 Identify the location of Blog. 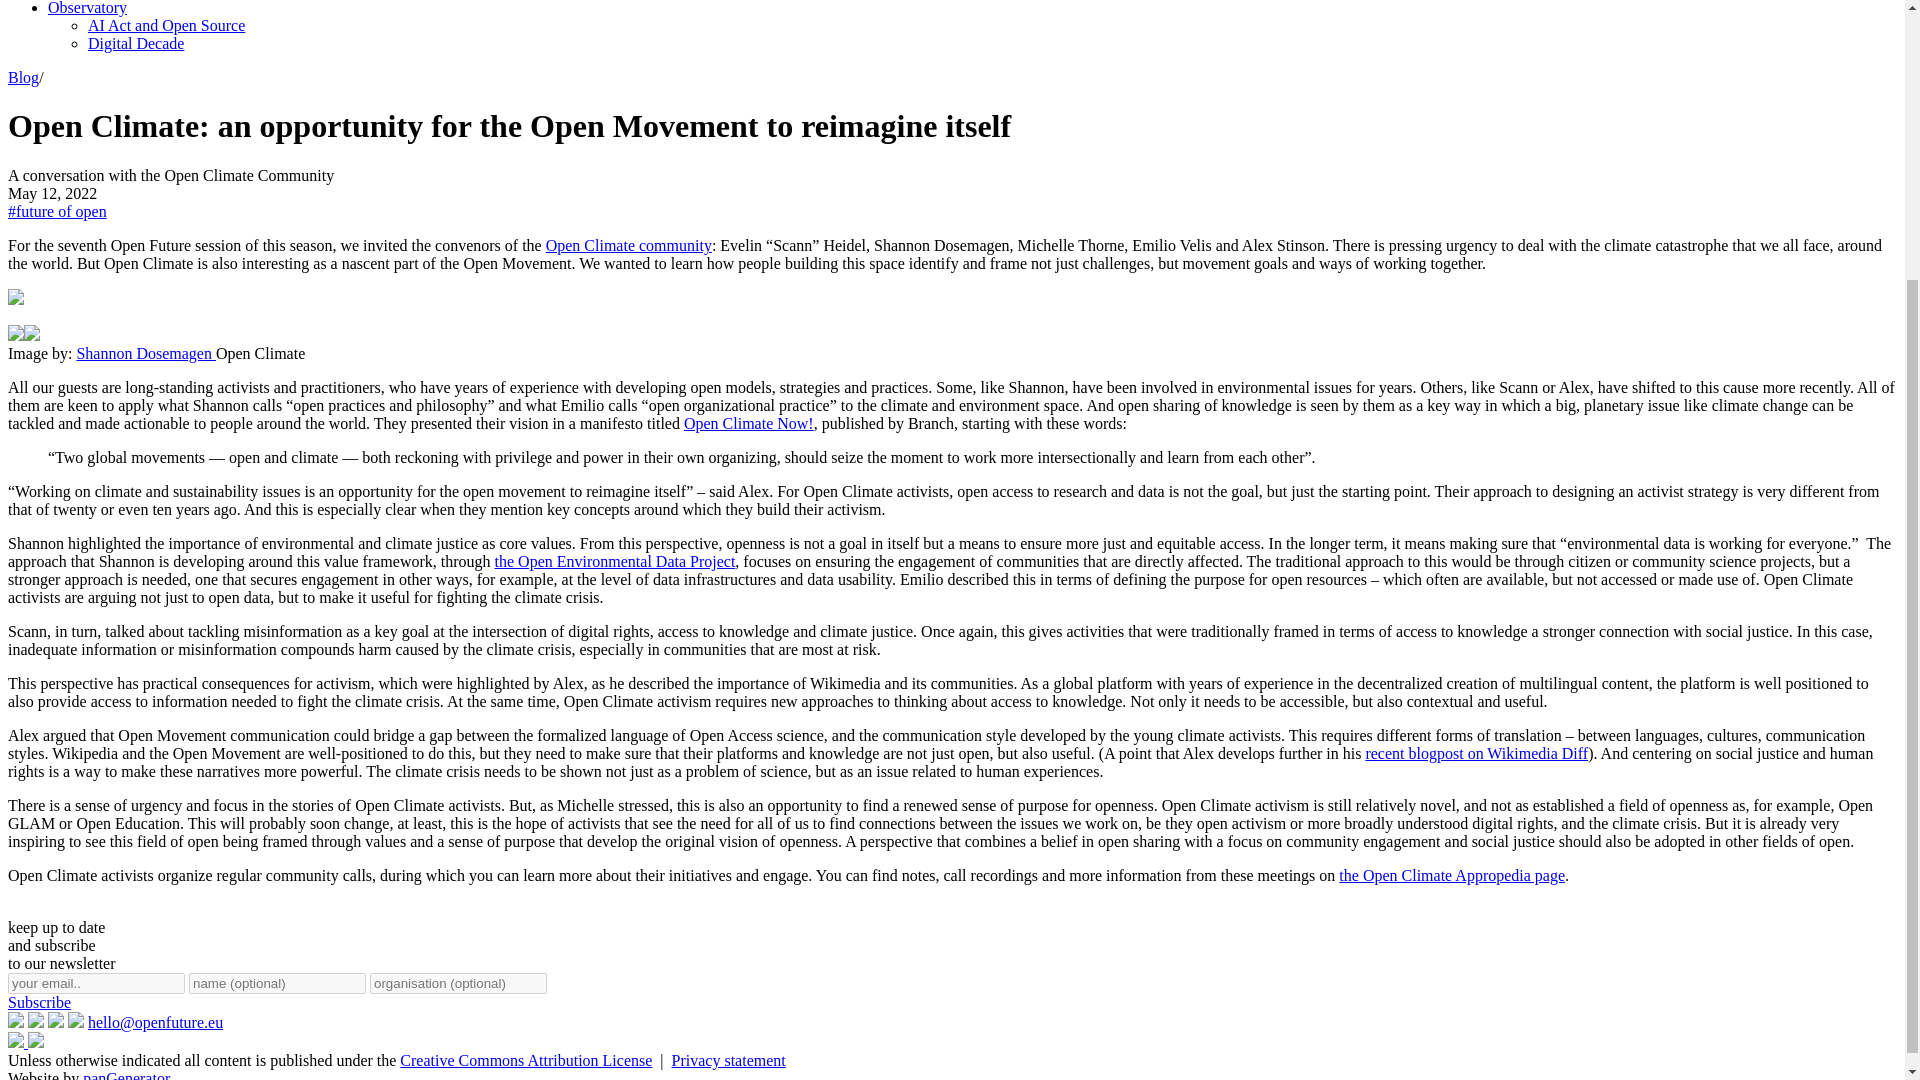
(22, 78).